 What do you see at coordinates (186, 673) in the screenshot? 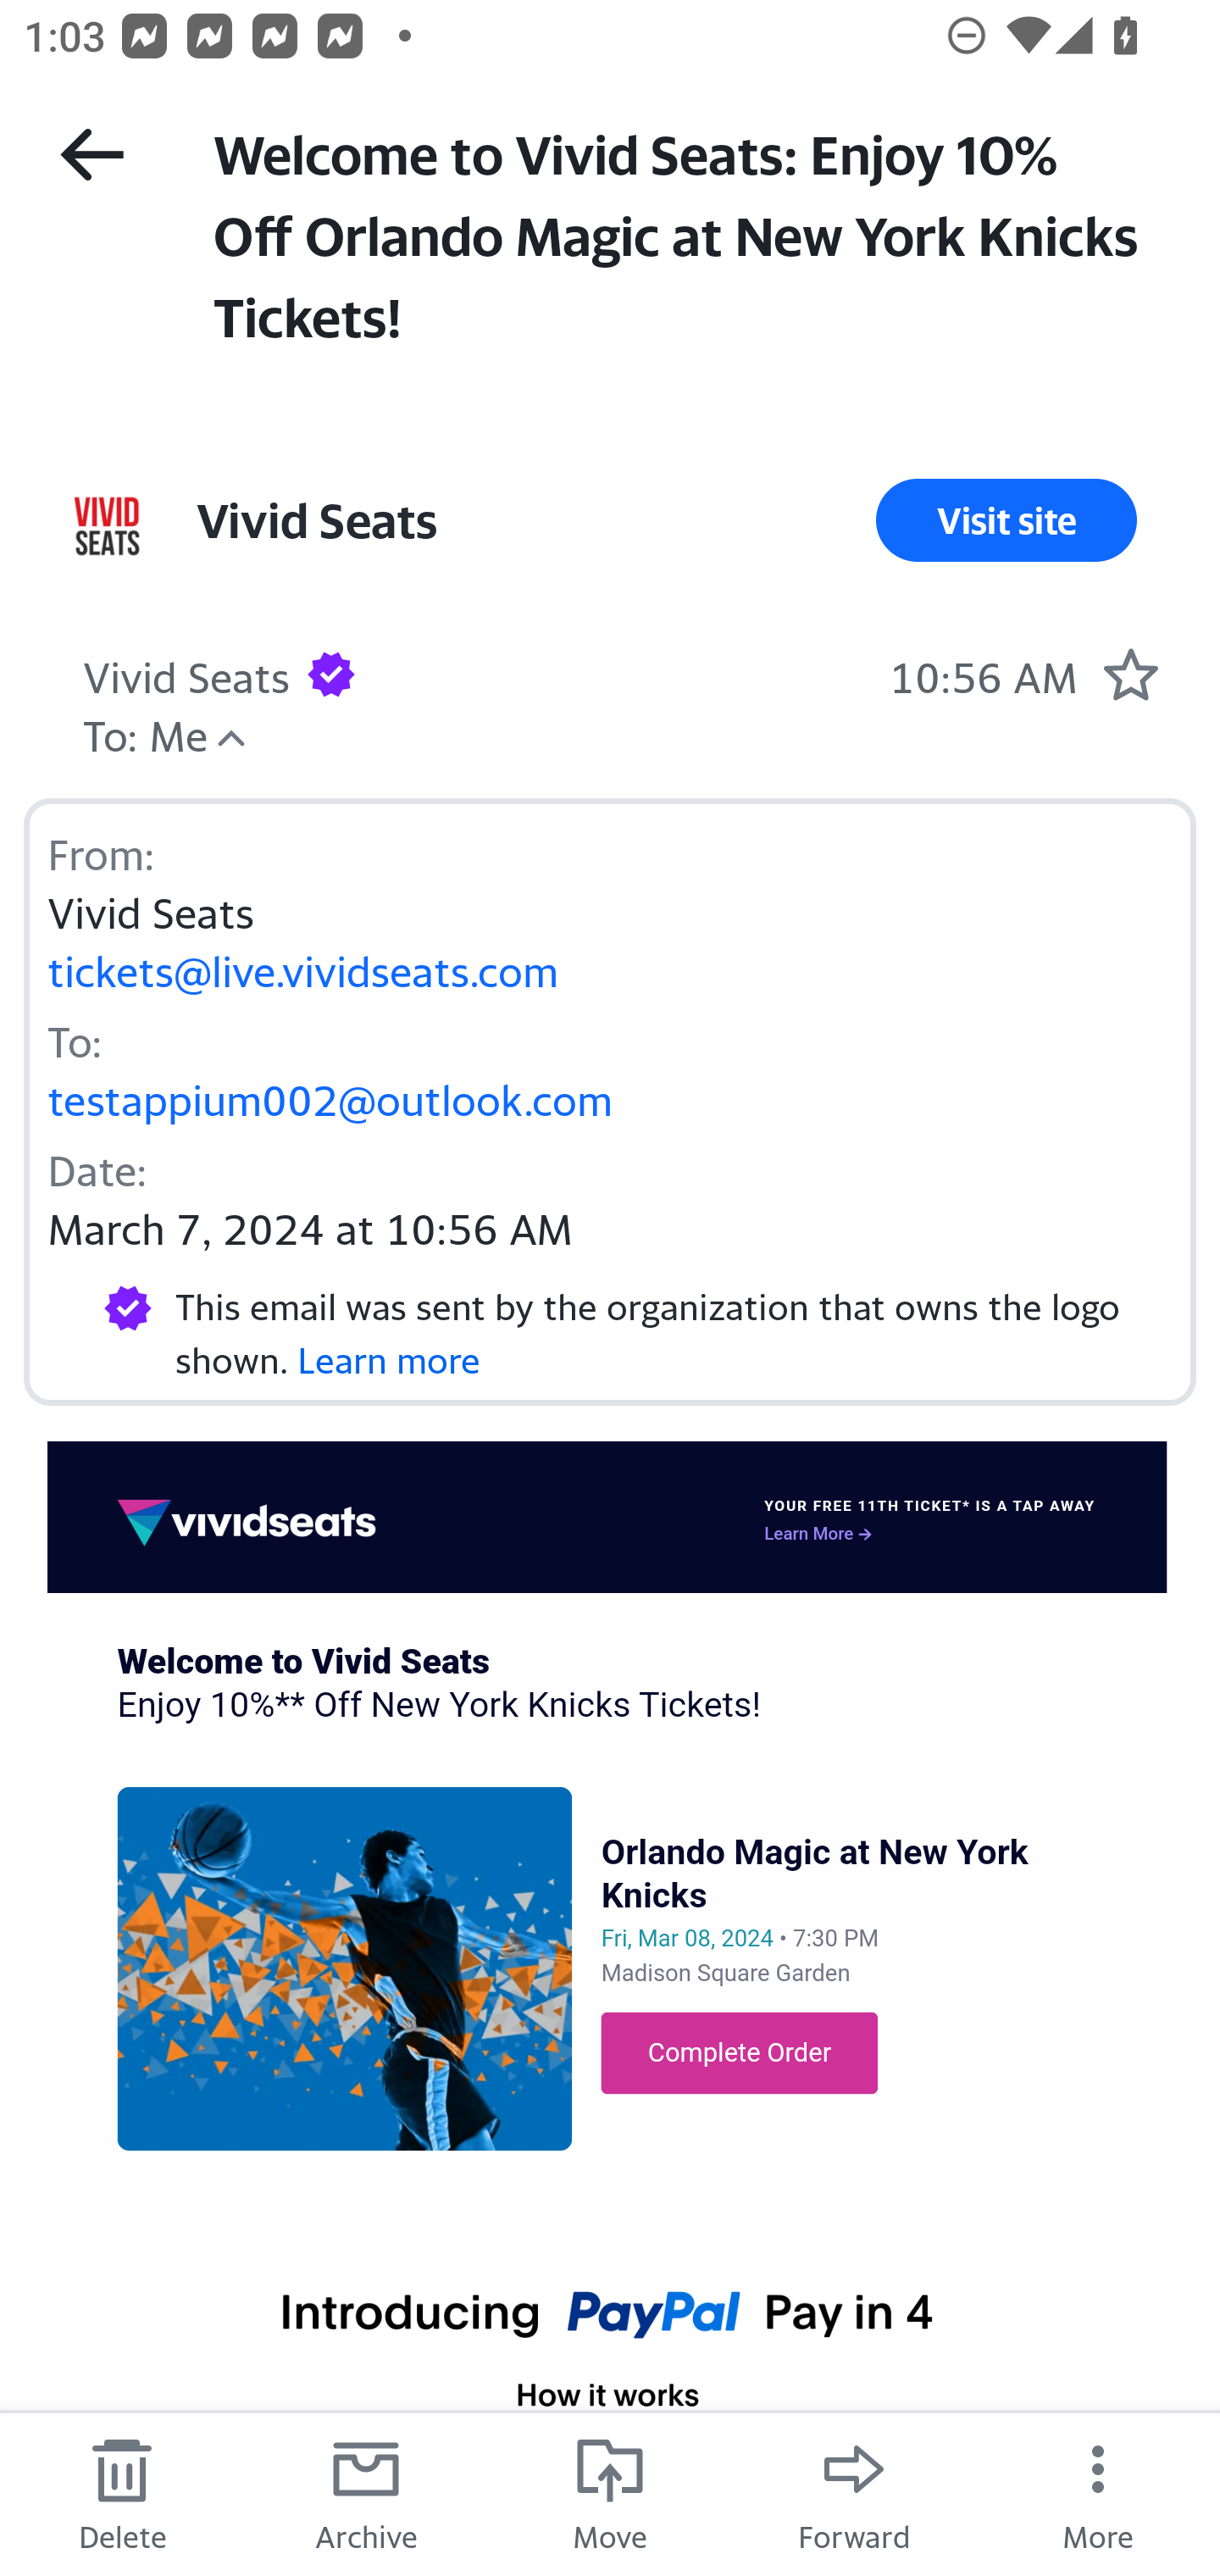
I see `Vivid Seats Sender Vivid Seats` at bounding box center [186, 673].